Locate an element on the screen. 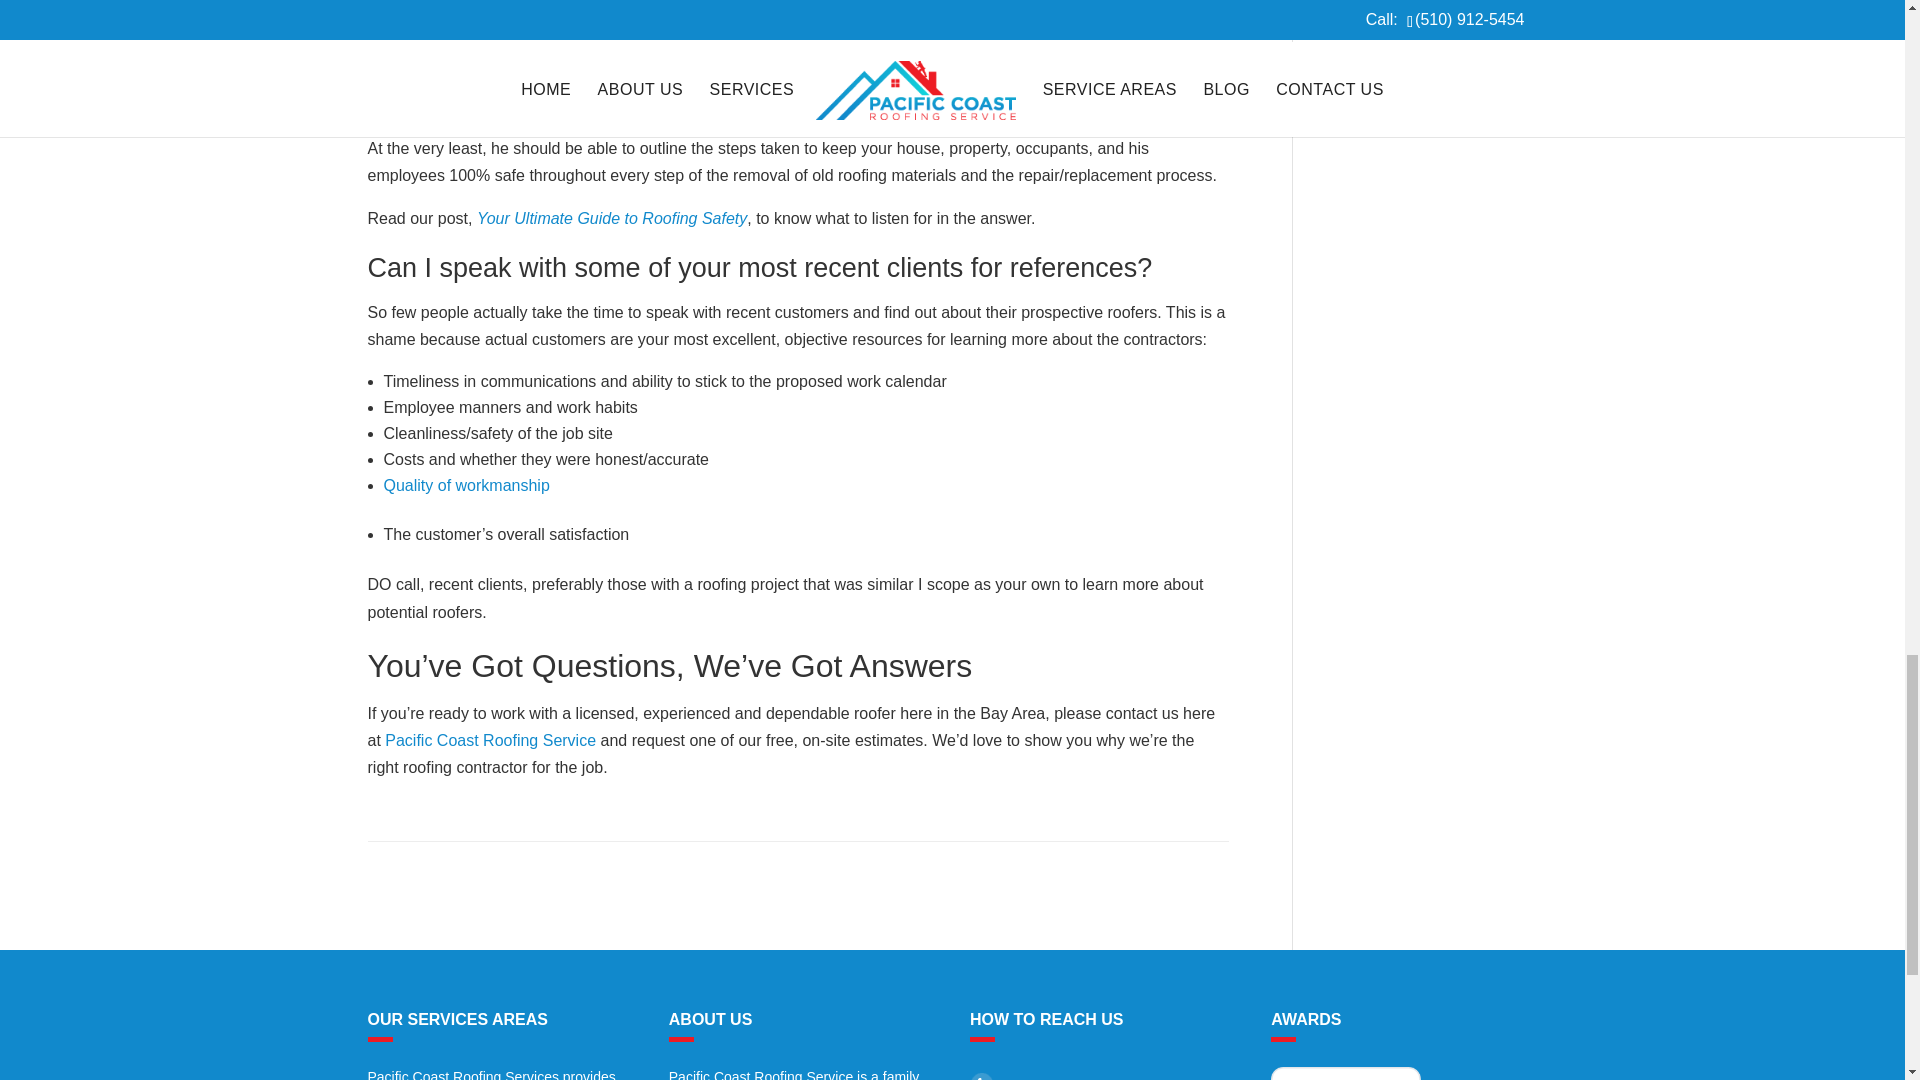 Image resolution: width=1920 pixels, height=1080 pixels. Pacific Coast Roofing Service is located at coordinates (490, 740).